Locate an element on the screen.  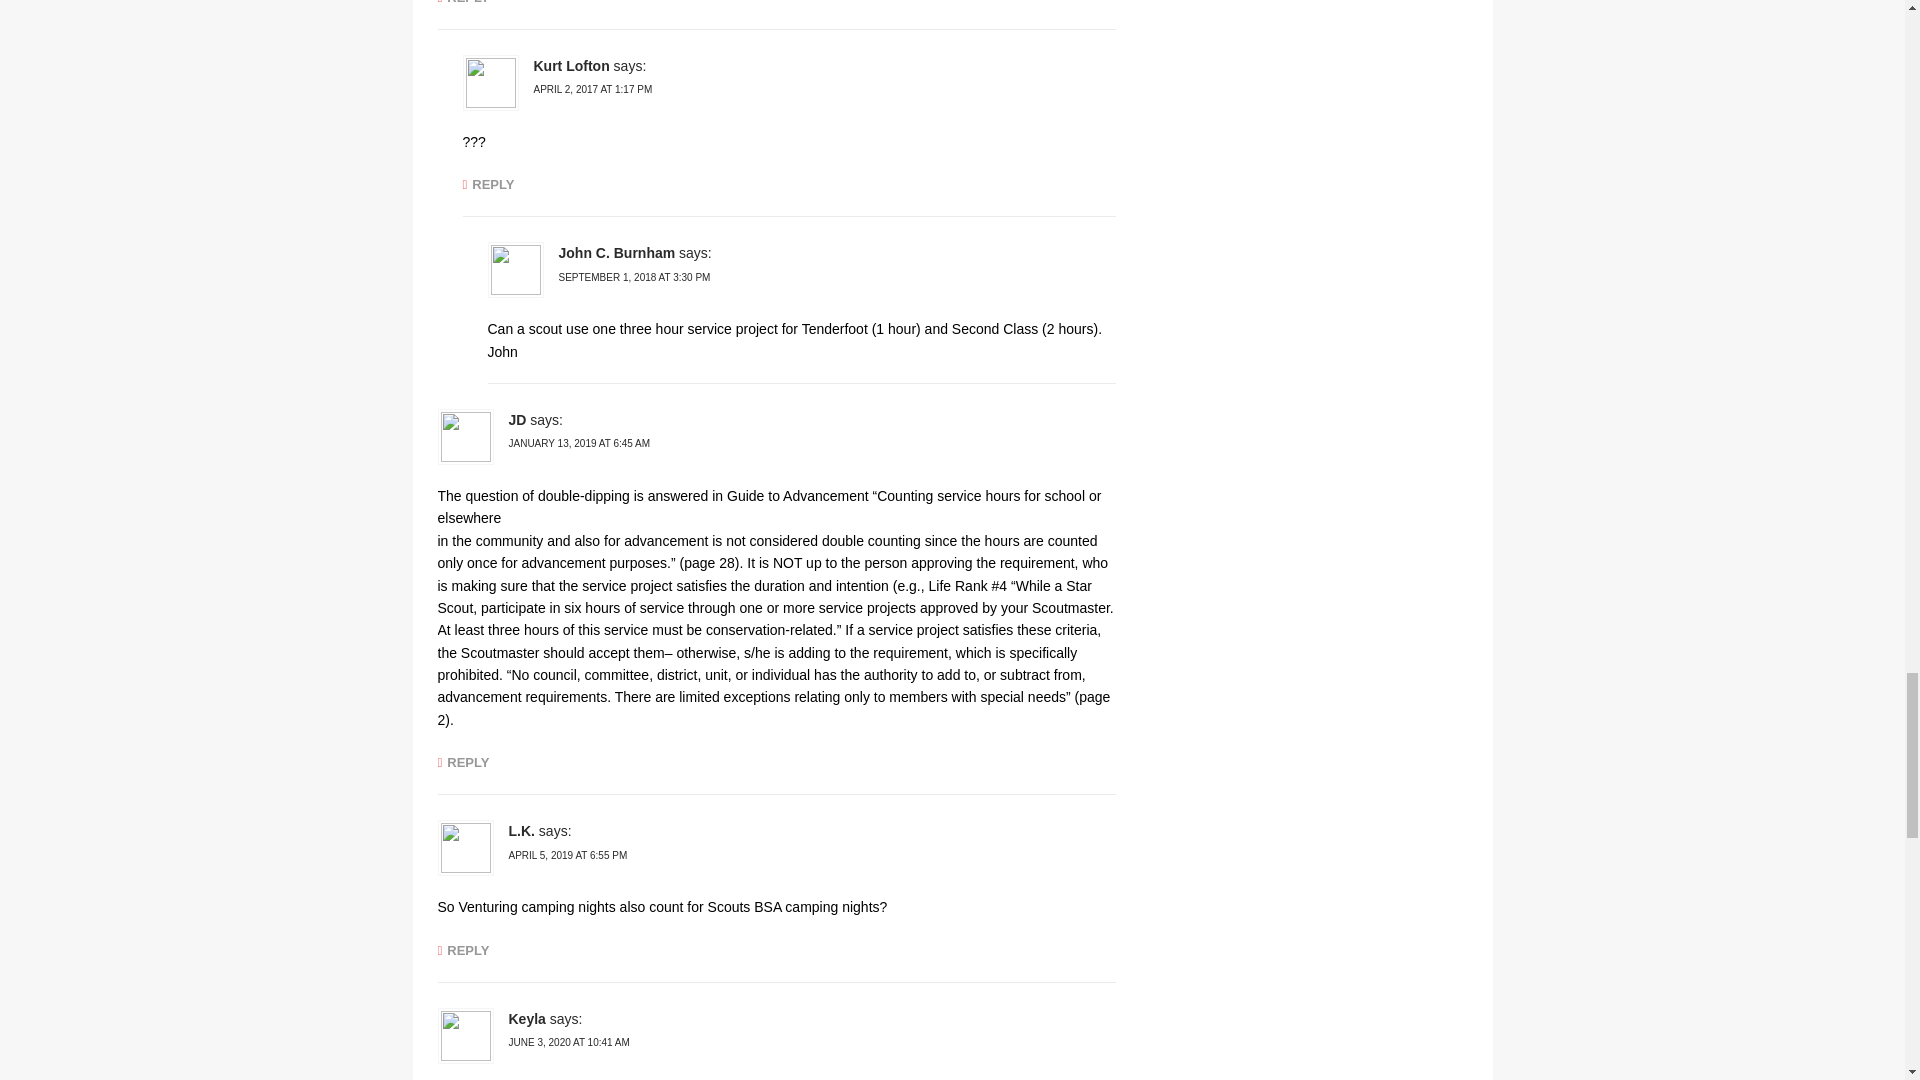
REPLY is located at coordinates (463, 2).